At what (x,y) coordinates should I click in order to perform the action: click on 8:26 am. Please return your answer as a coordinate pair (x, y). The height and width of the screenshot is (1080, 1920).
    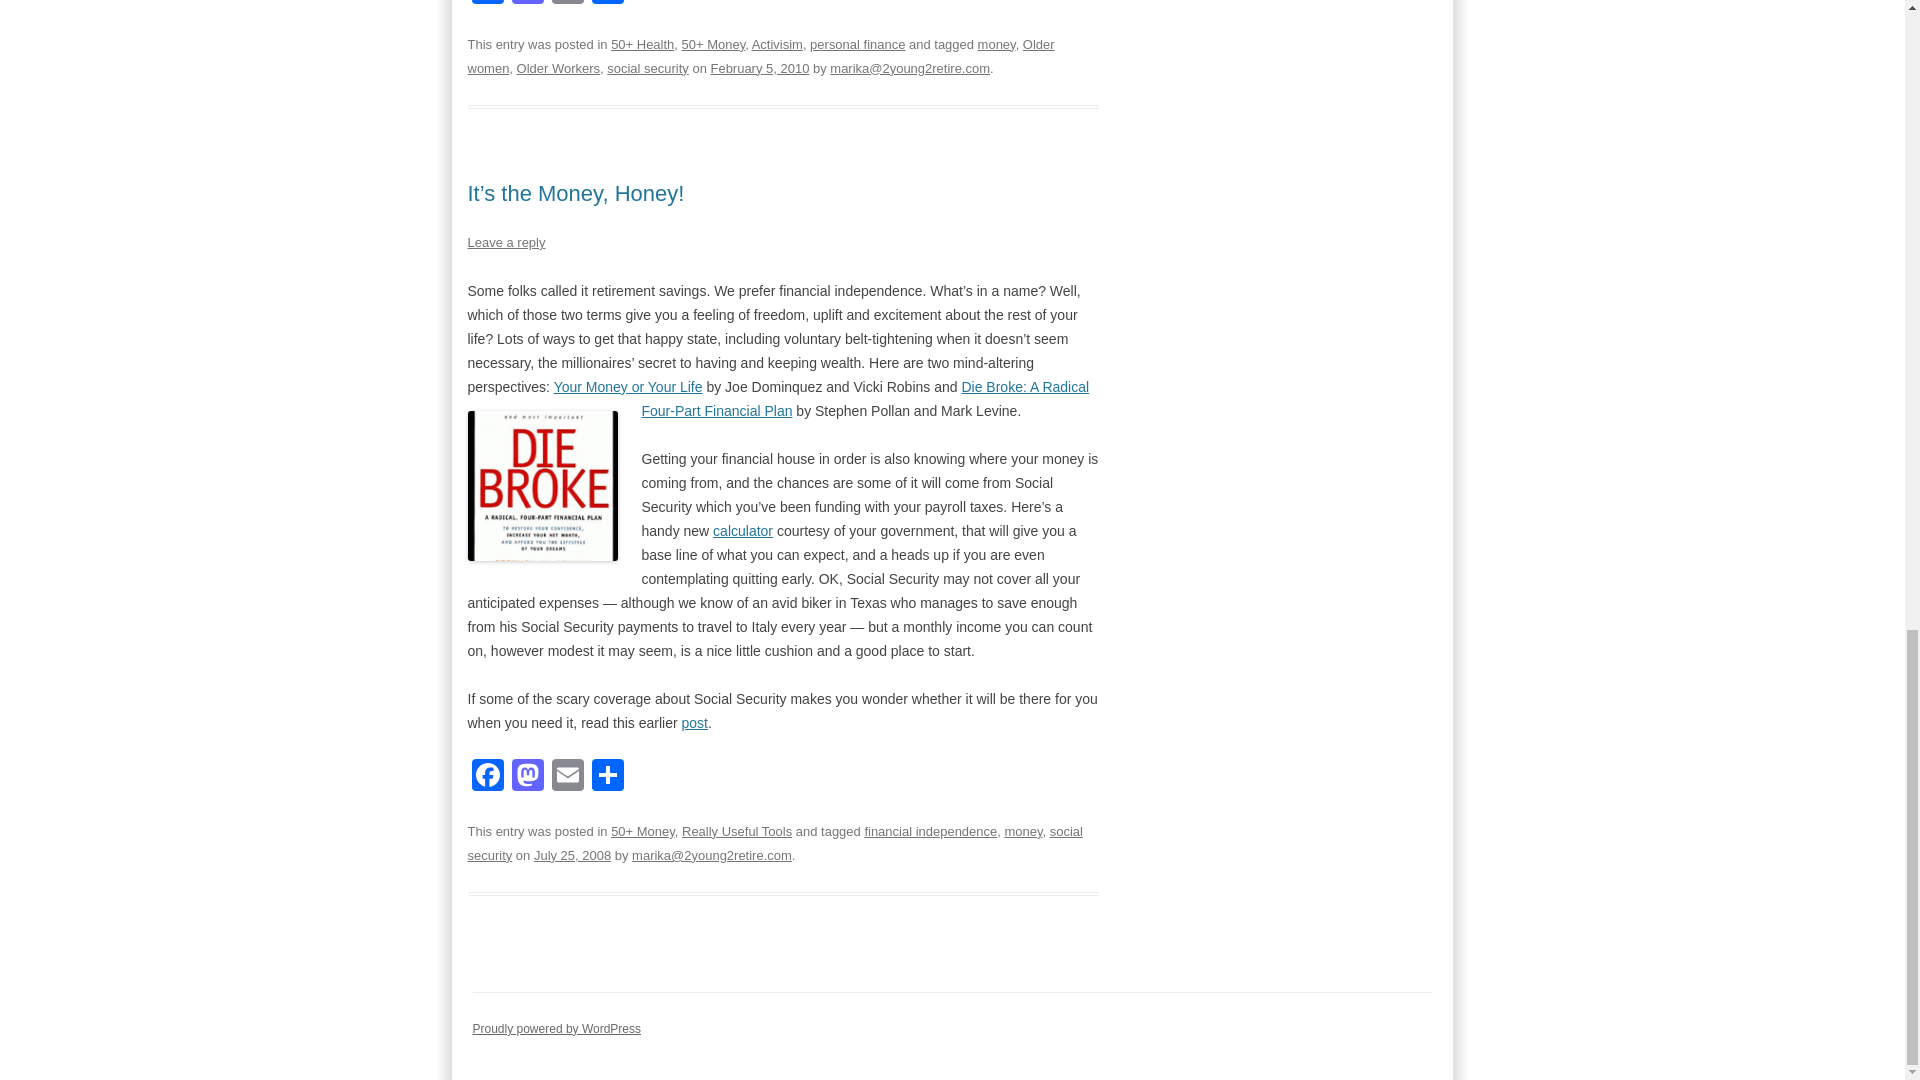
    Looking at the image, I should click on (759, 68).